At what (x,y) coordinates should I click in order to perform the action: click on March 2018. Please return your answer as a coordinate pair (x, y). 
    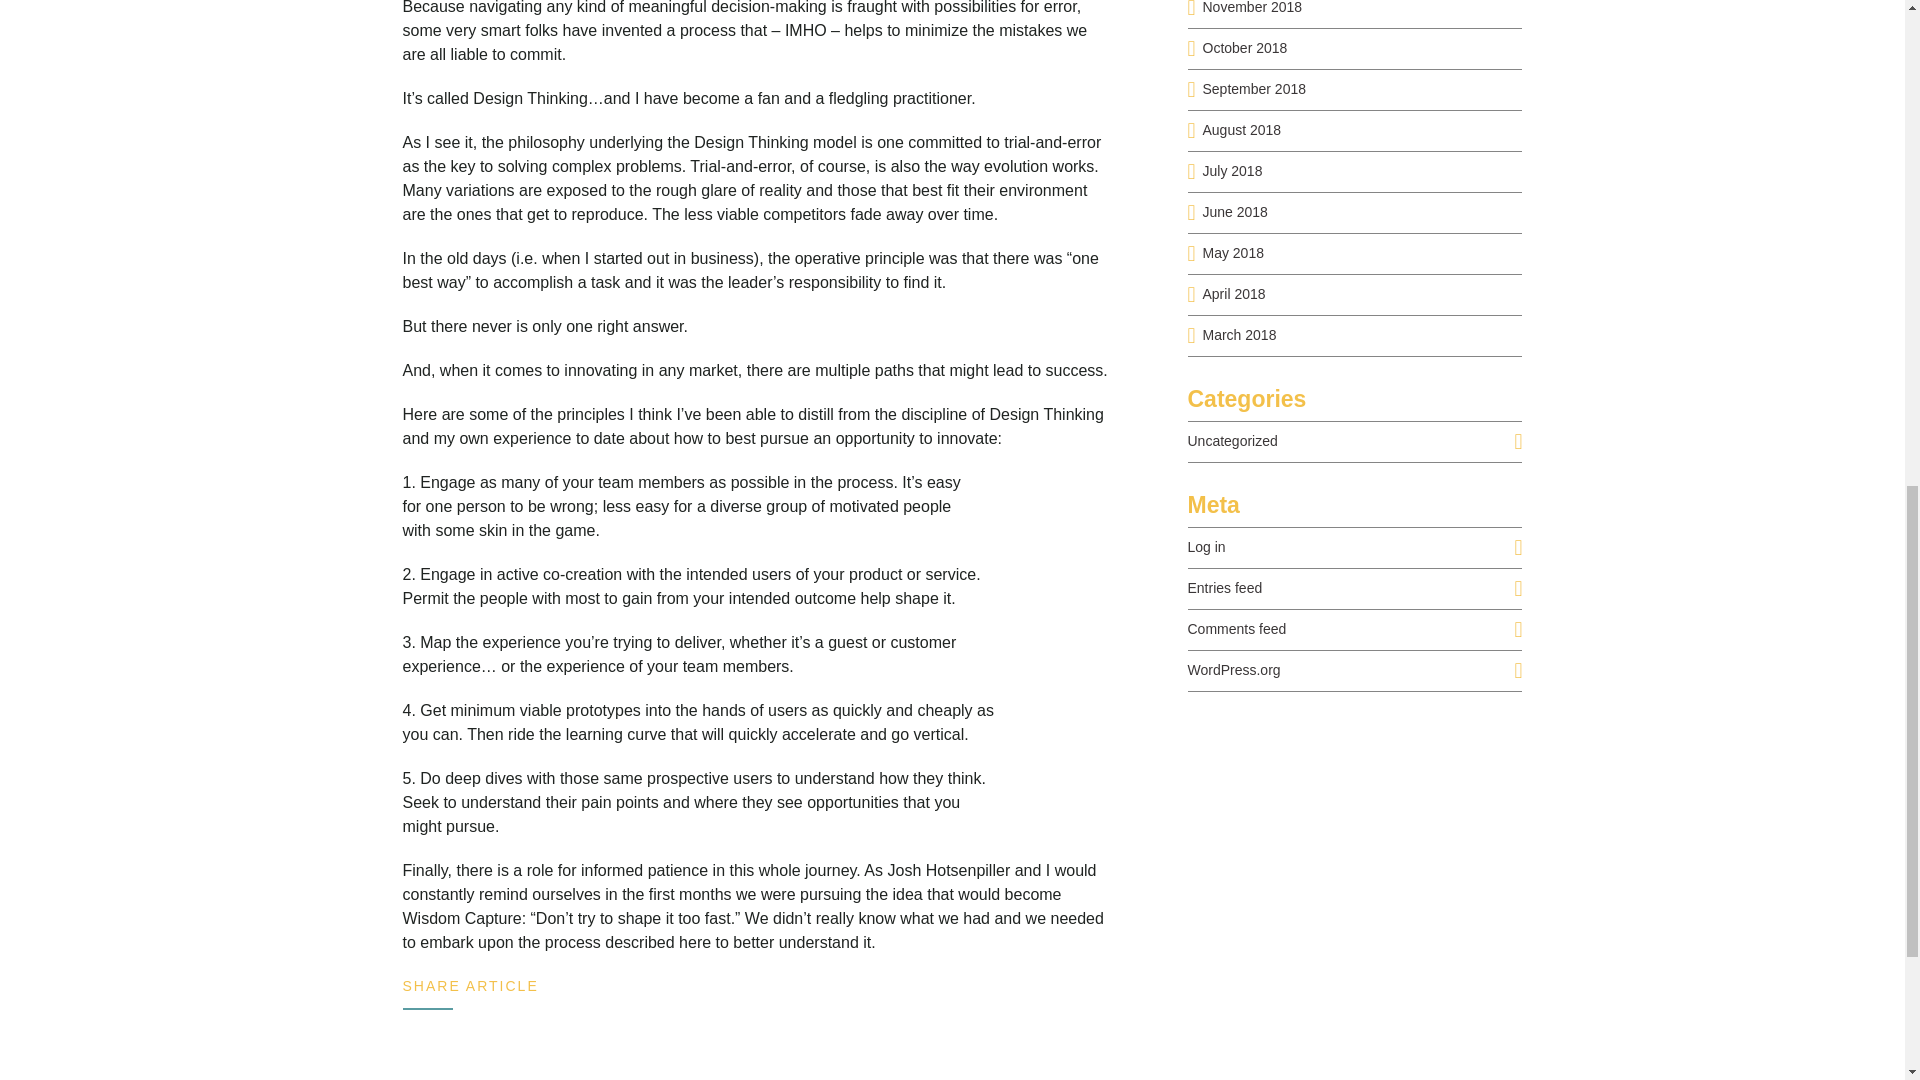
    Looking at the image, I should click on (1238, 335).